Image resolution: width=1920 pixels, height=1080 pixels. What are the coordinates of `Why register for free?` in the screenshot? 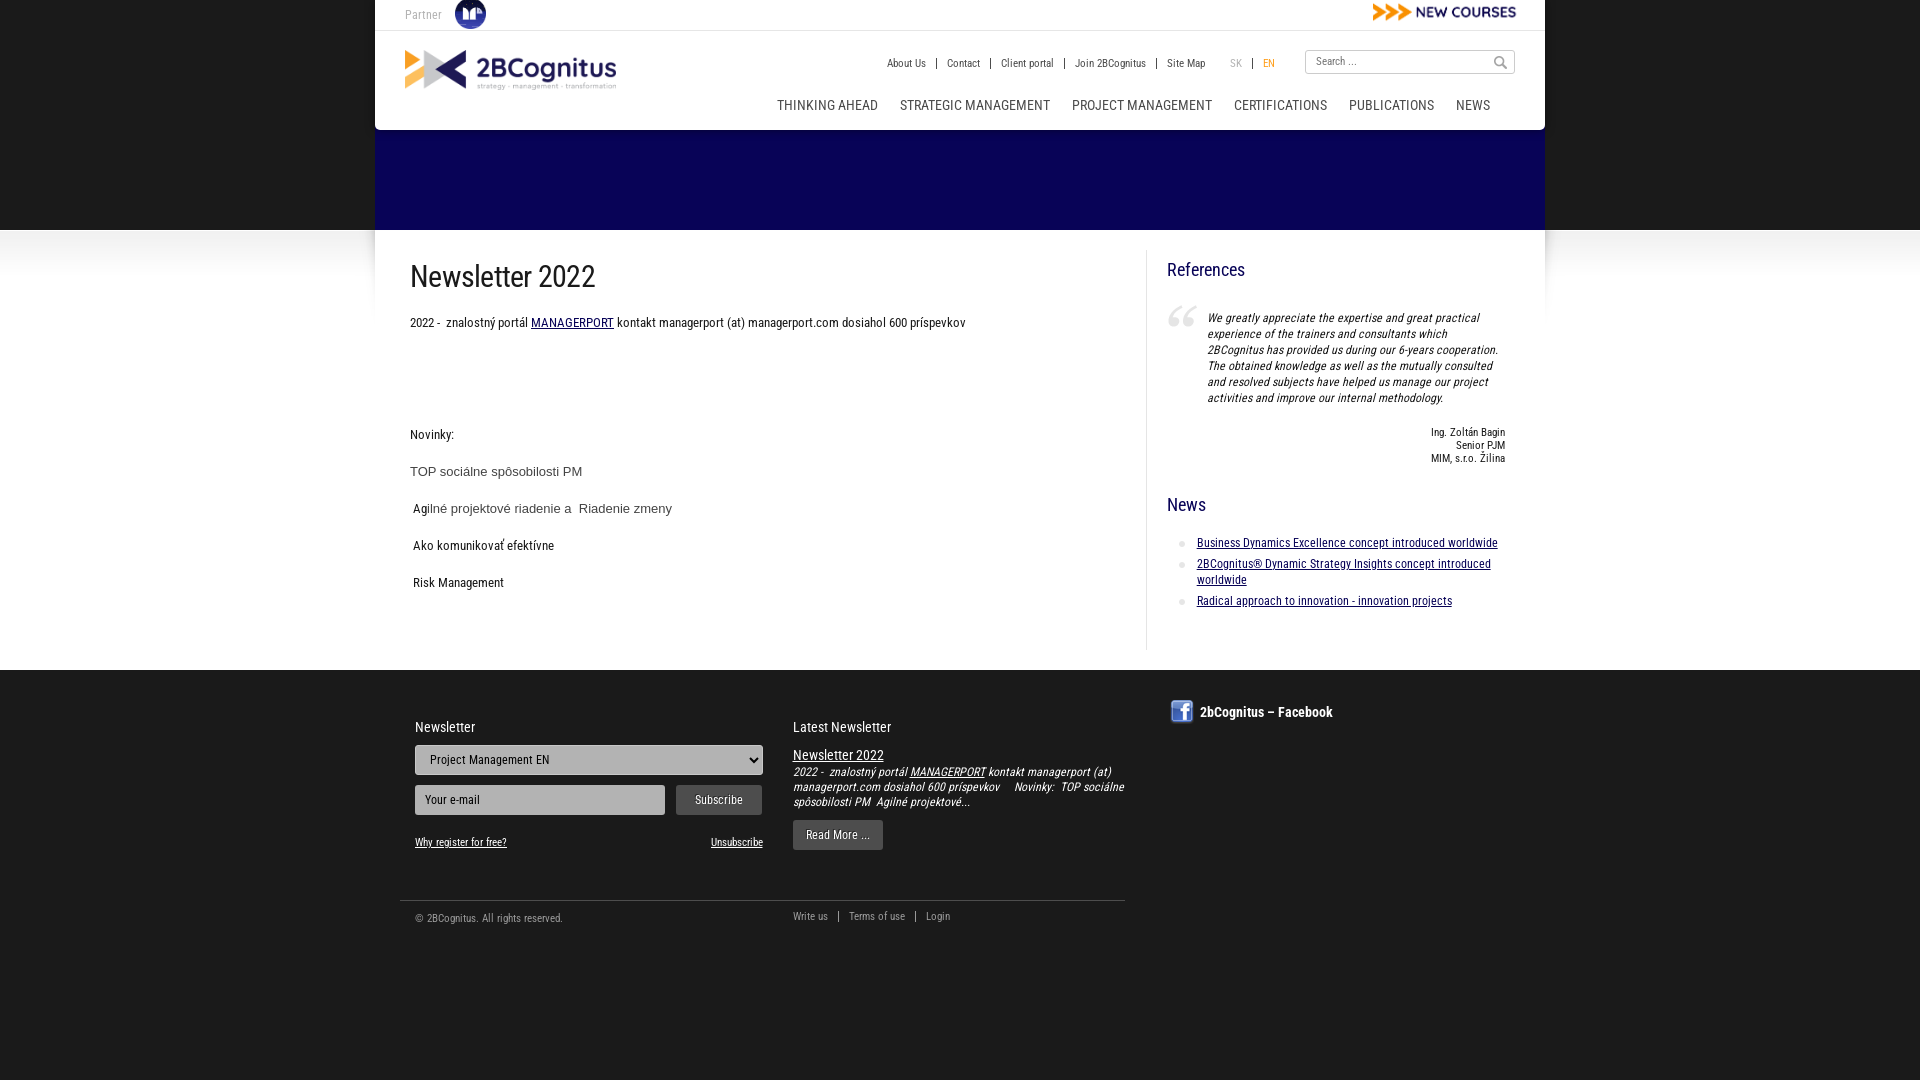 It's located at (460, 842).